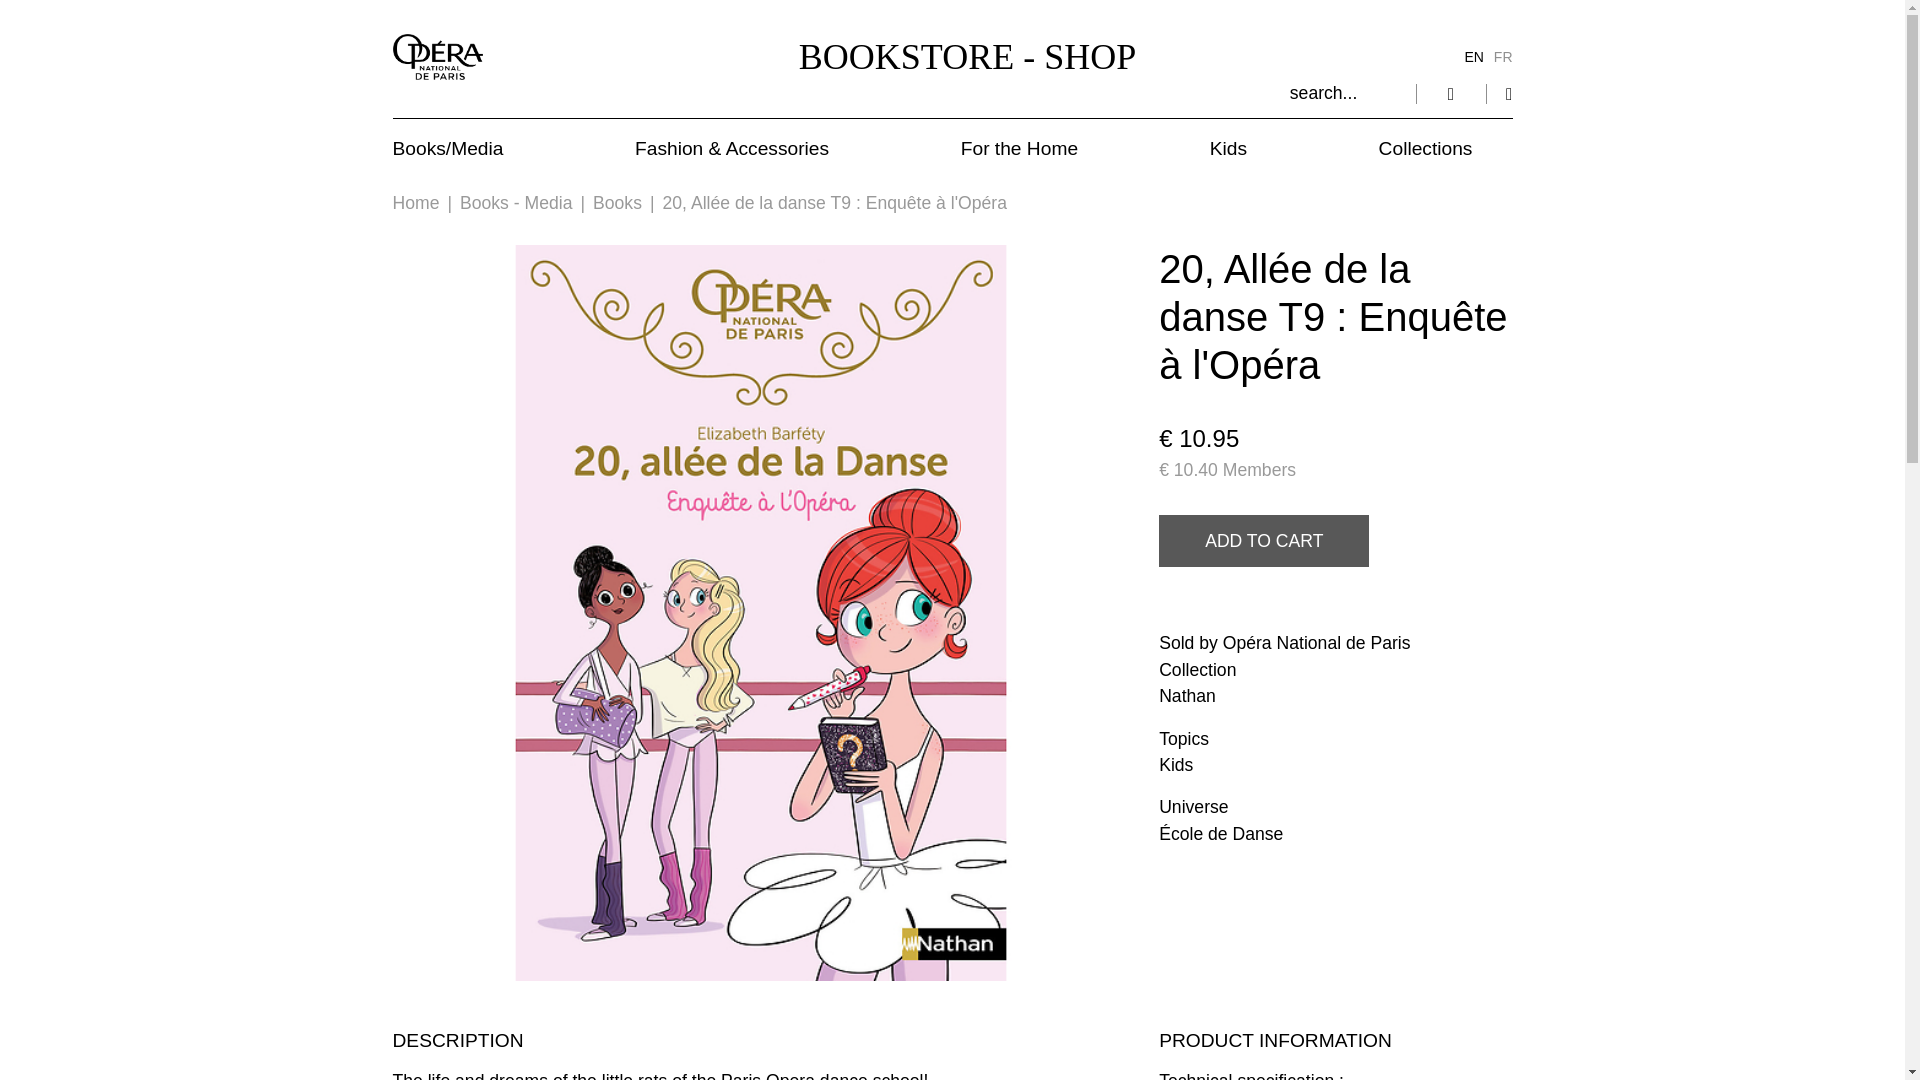  What do you see at coordinates (967, 57) in the screenshot?
I see `BOOKSTORE - SHOP` at bounding box center [967, 57].